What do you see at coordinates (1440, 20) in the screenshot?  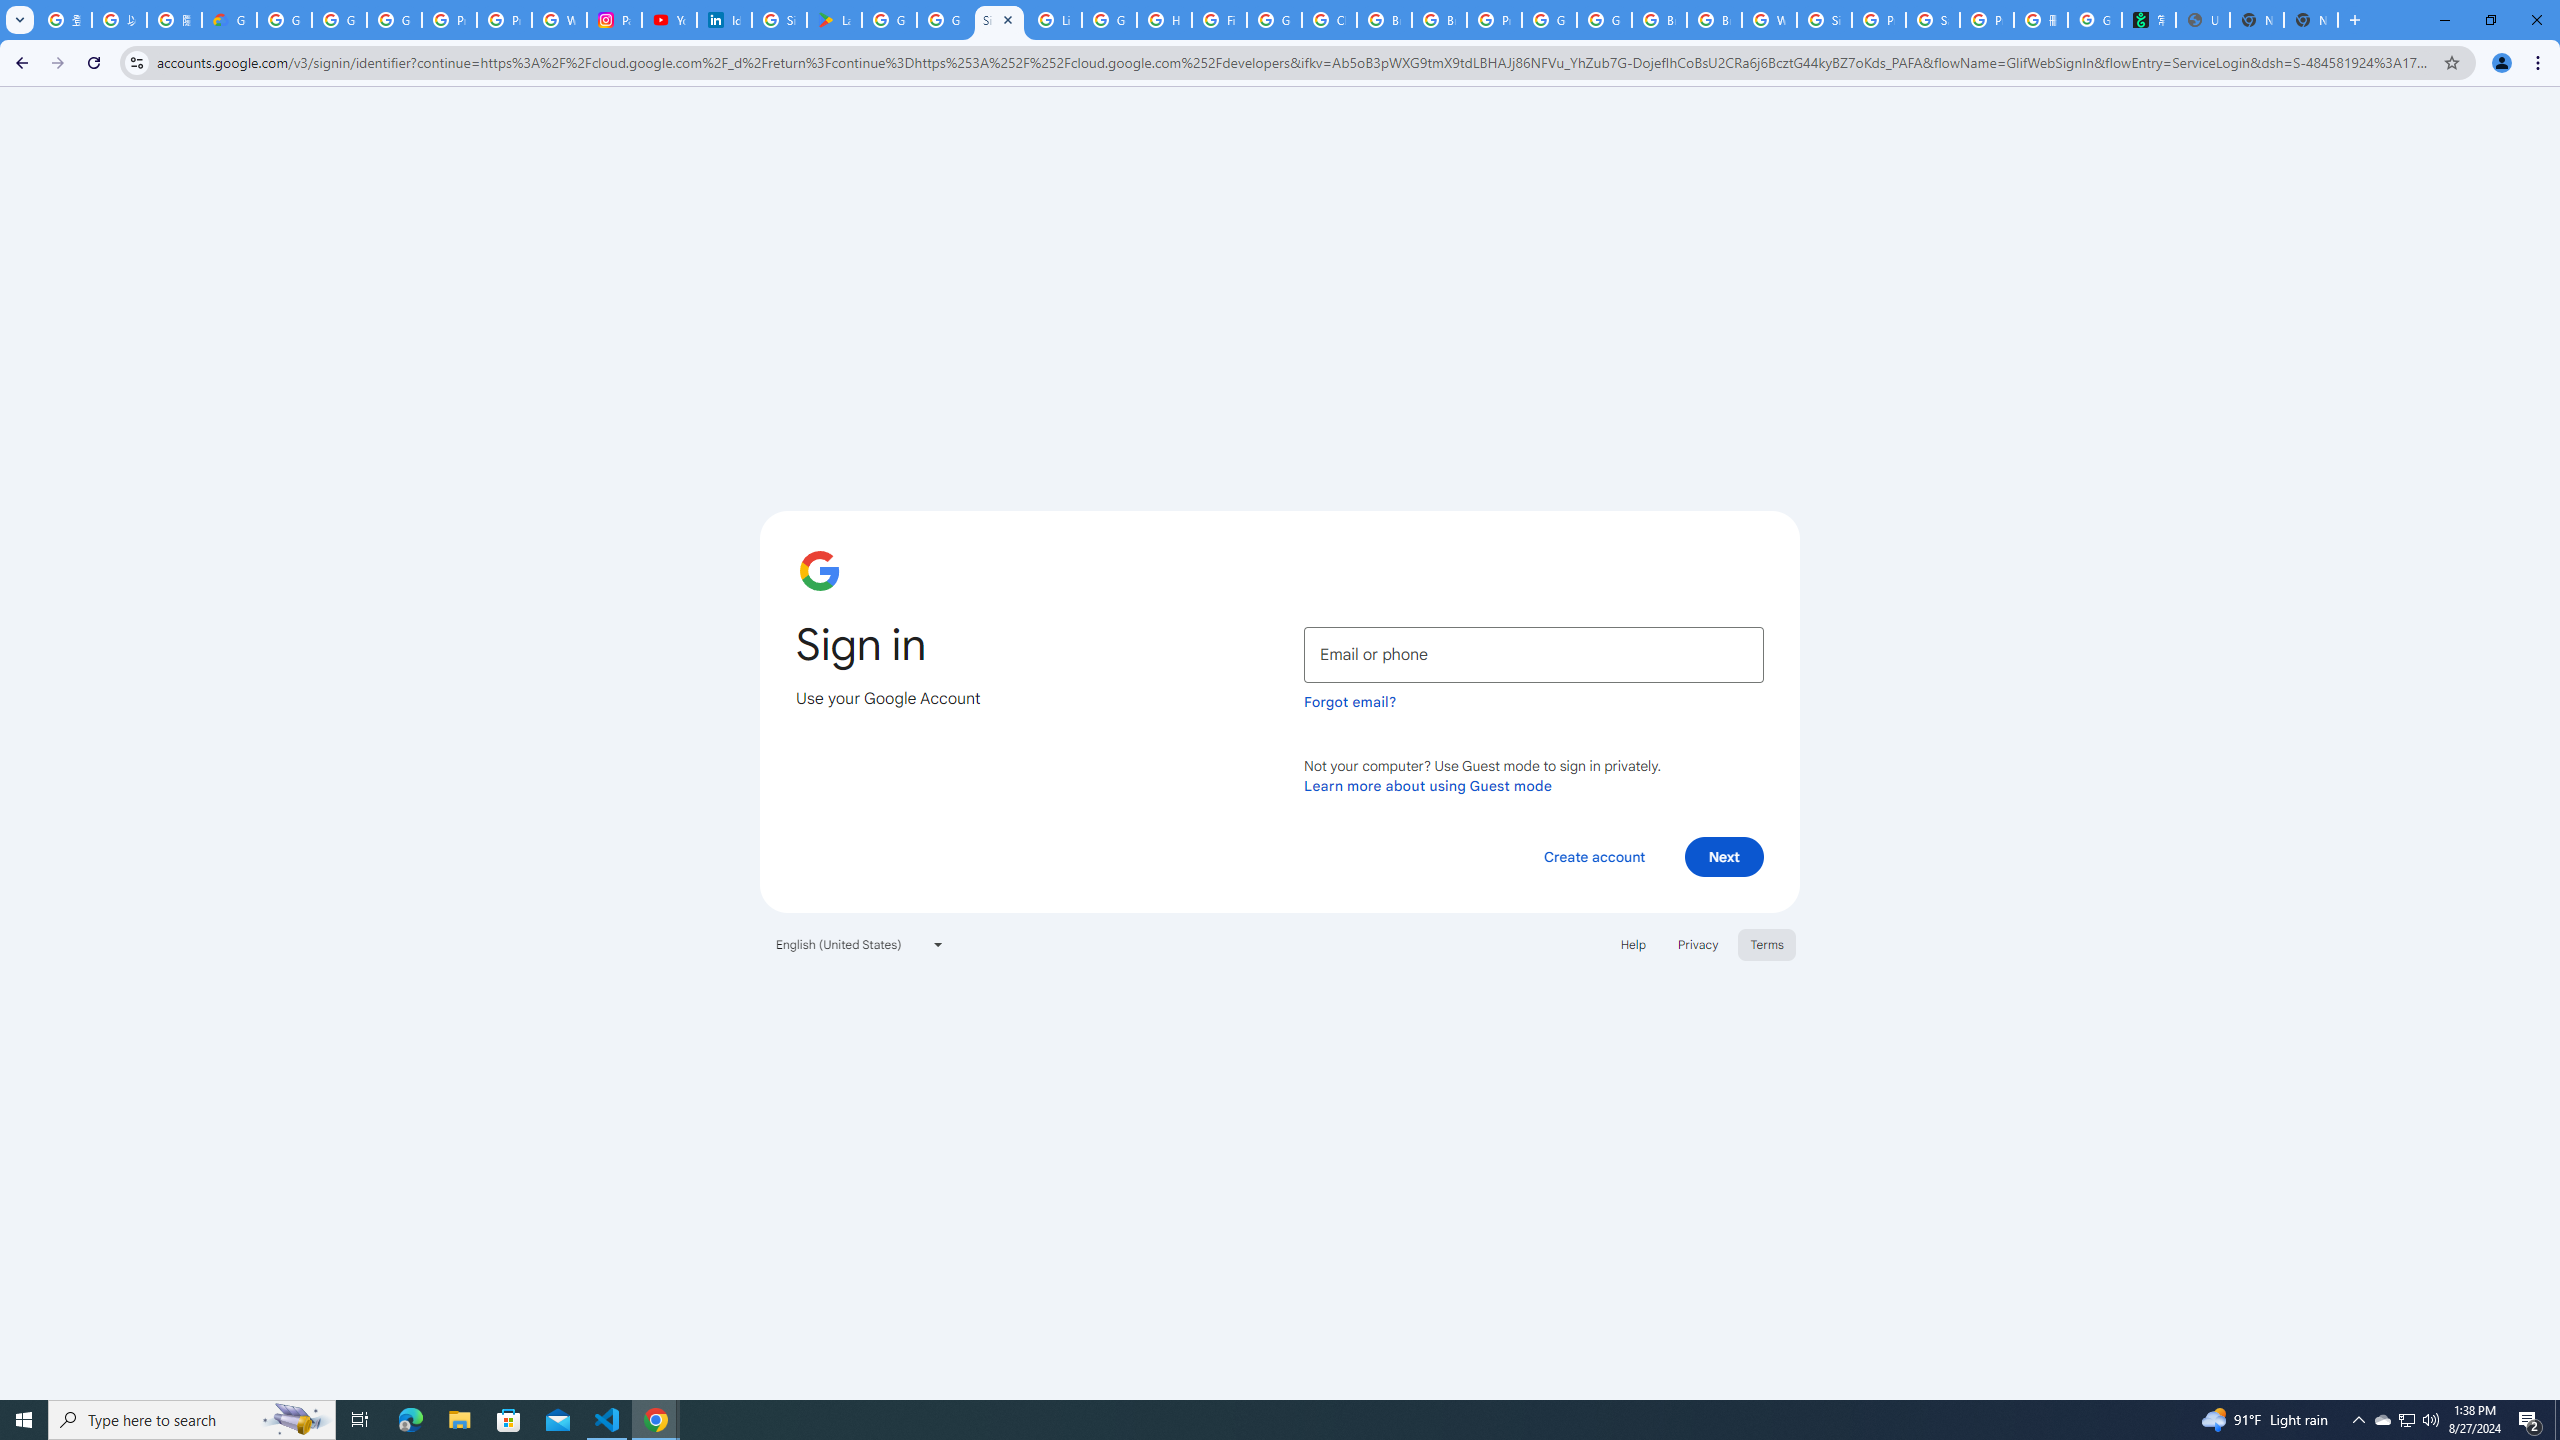 I see `Browse Chrome as a guest - Computer - Google Chrome Help` at bounding box center [1440, 20].